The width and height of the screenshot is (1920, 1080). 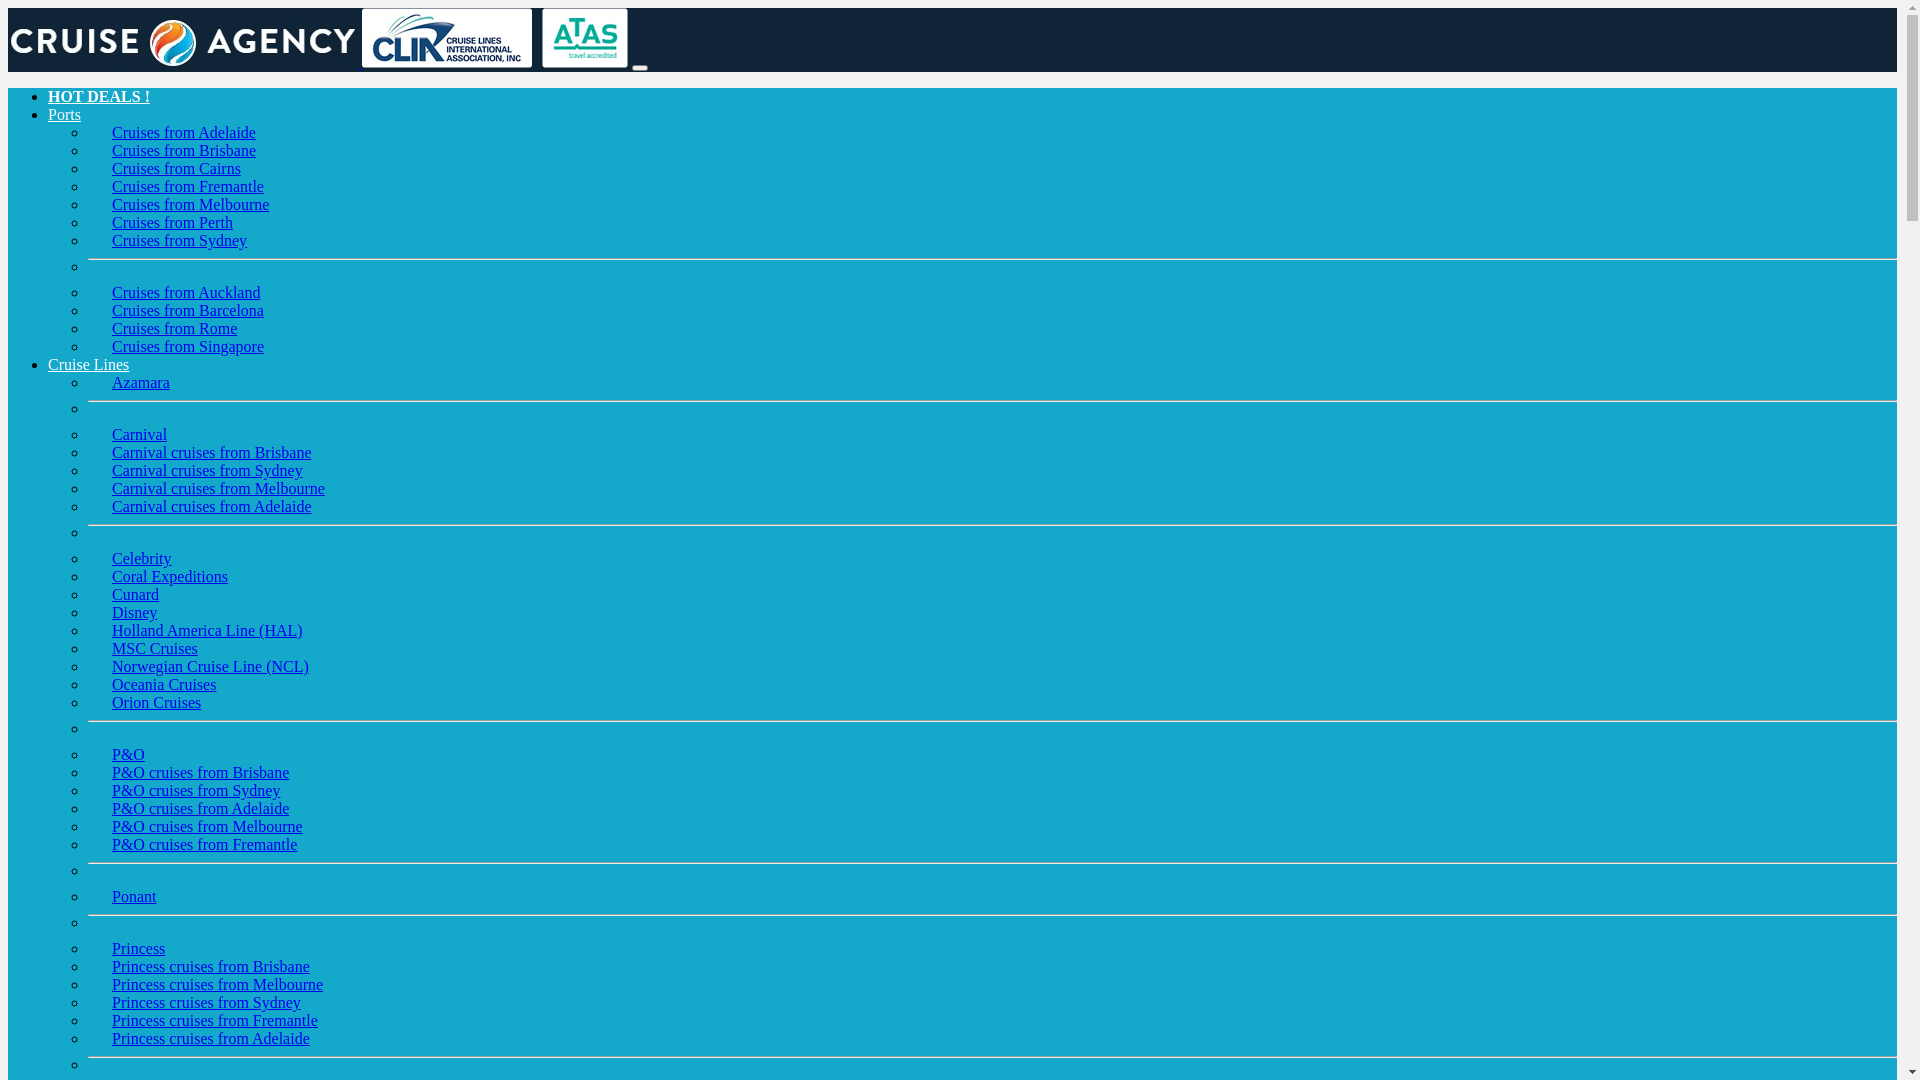 What do you see at coordinates (212, 506) in the screenshot?
I see `Carnival cruises from Adelaide` at bounding box center [212, 506].